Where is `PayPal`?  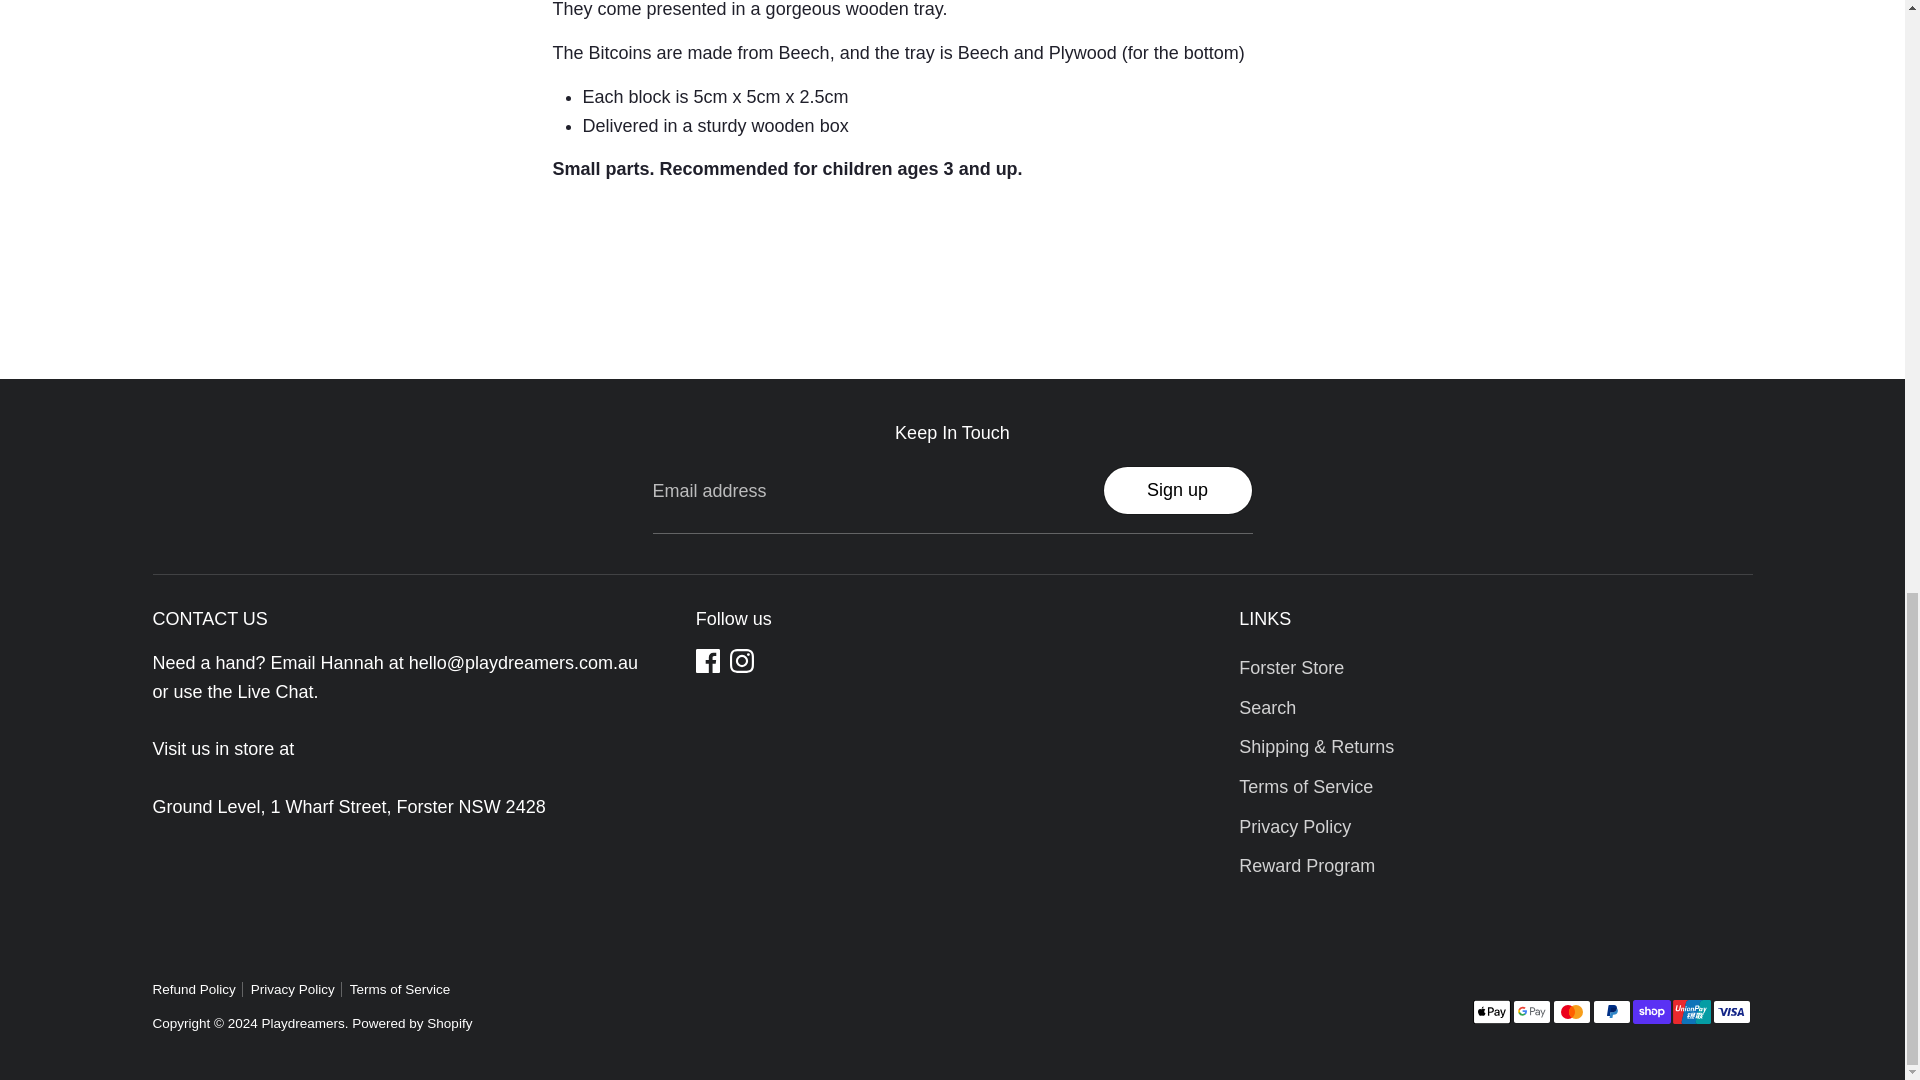 PayPal is located at coordinates (1610, 1012).